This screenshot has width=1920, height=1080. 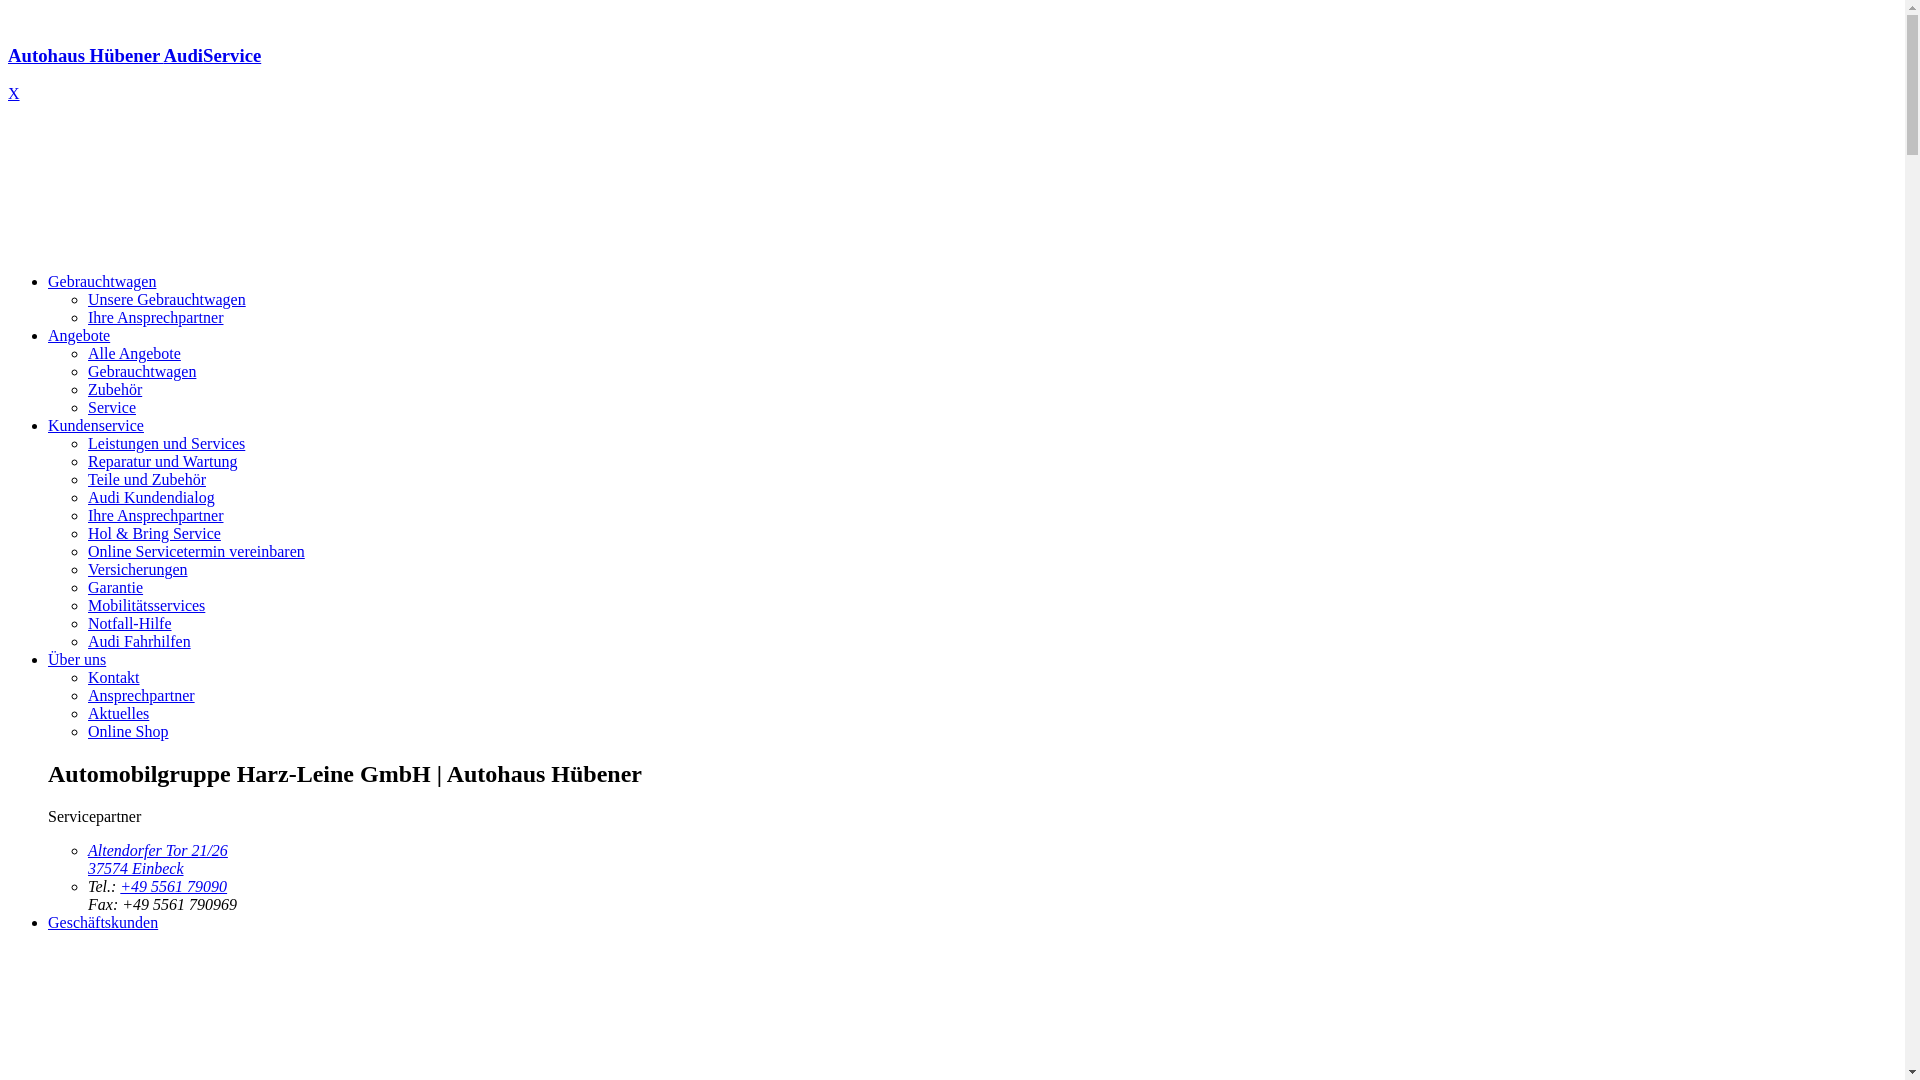 I want to click on Audi Kundendialog, so click(x=152, y=498).